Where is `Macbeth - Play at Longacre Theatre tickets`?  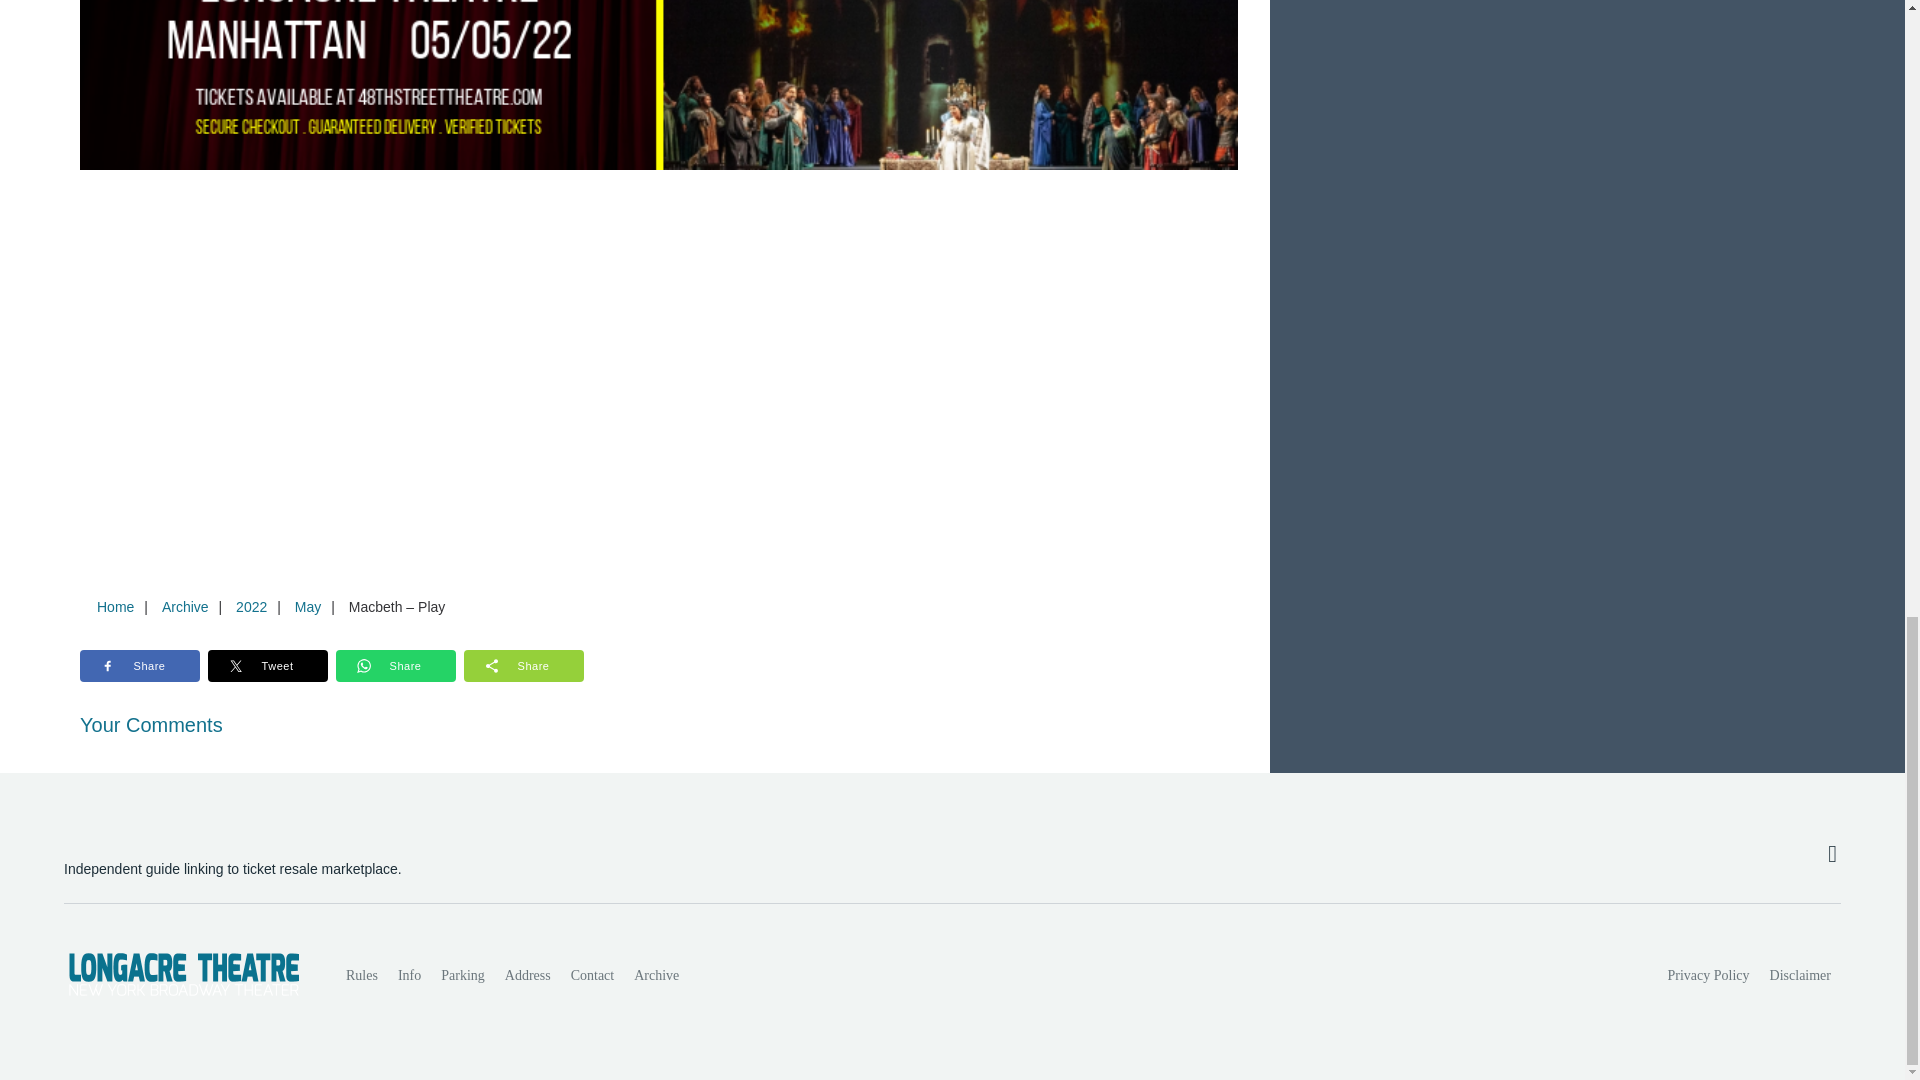 Macbeth - Play at Longacre Theatre tickets is located at coordinates (659, 84).